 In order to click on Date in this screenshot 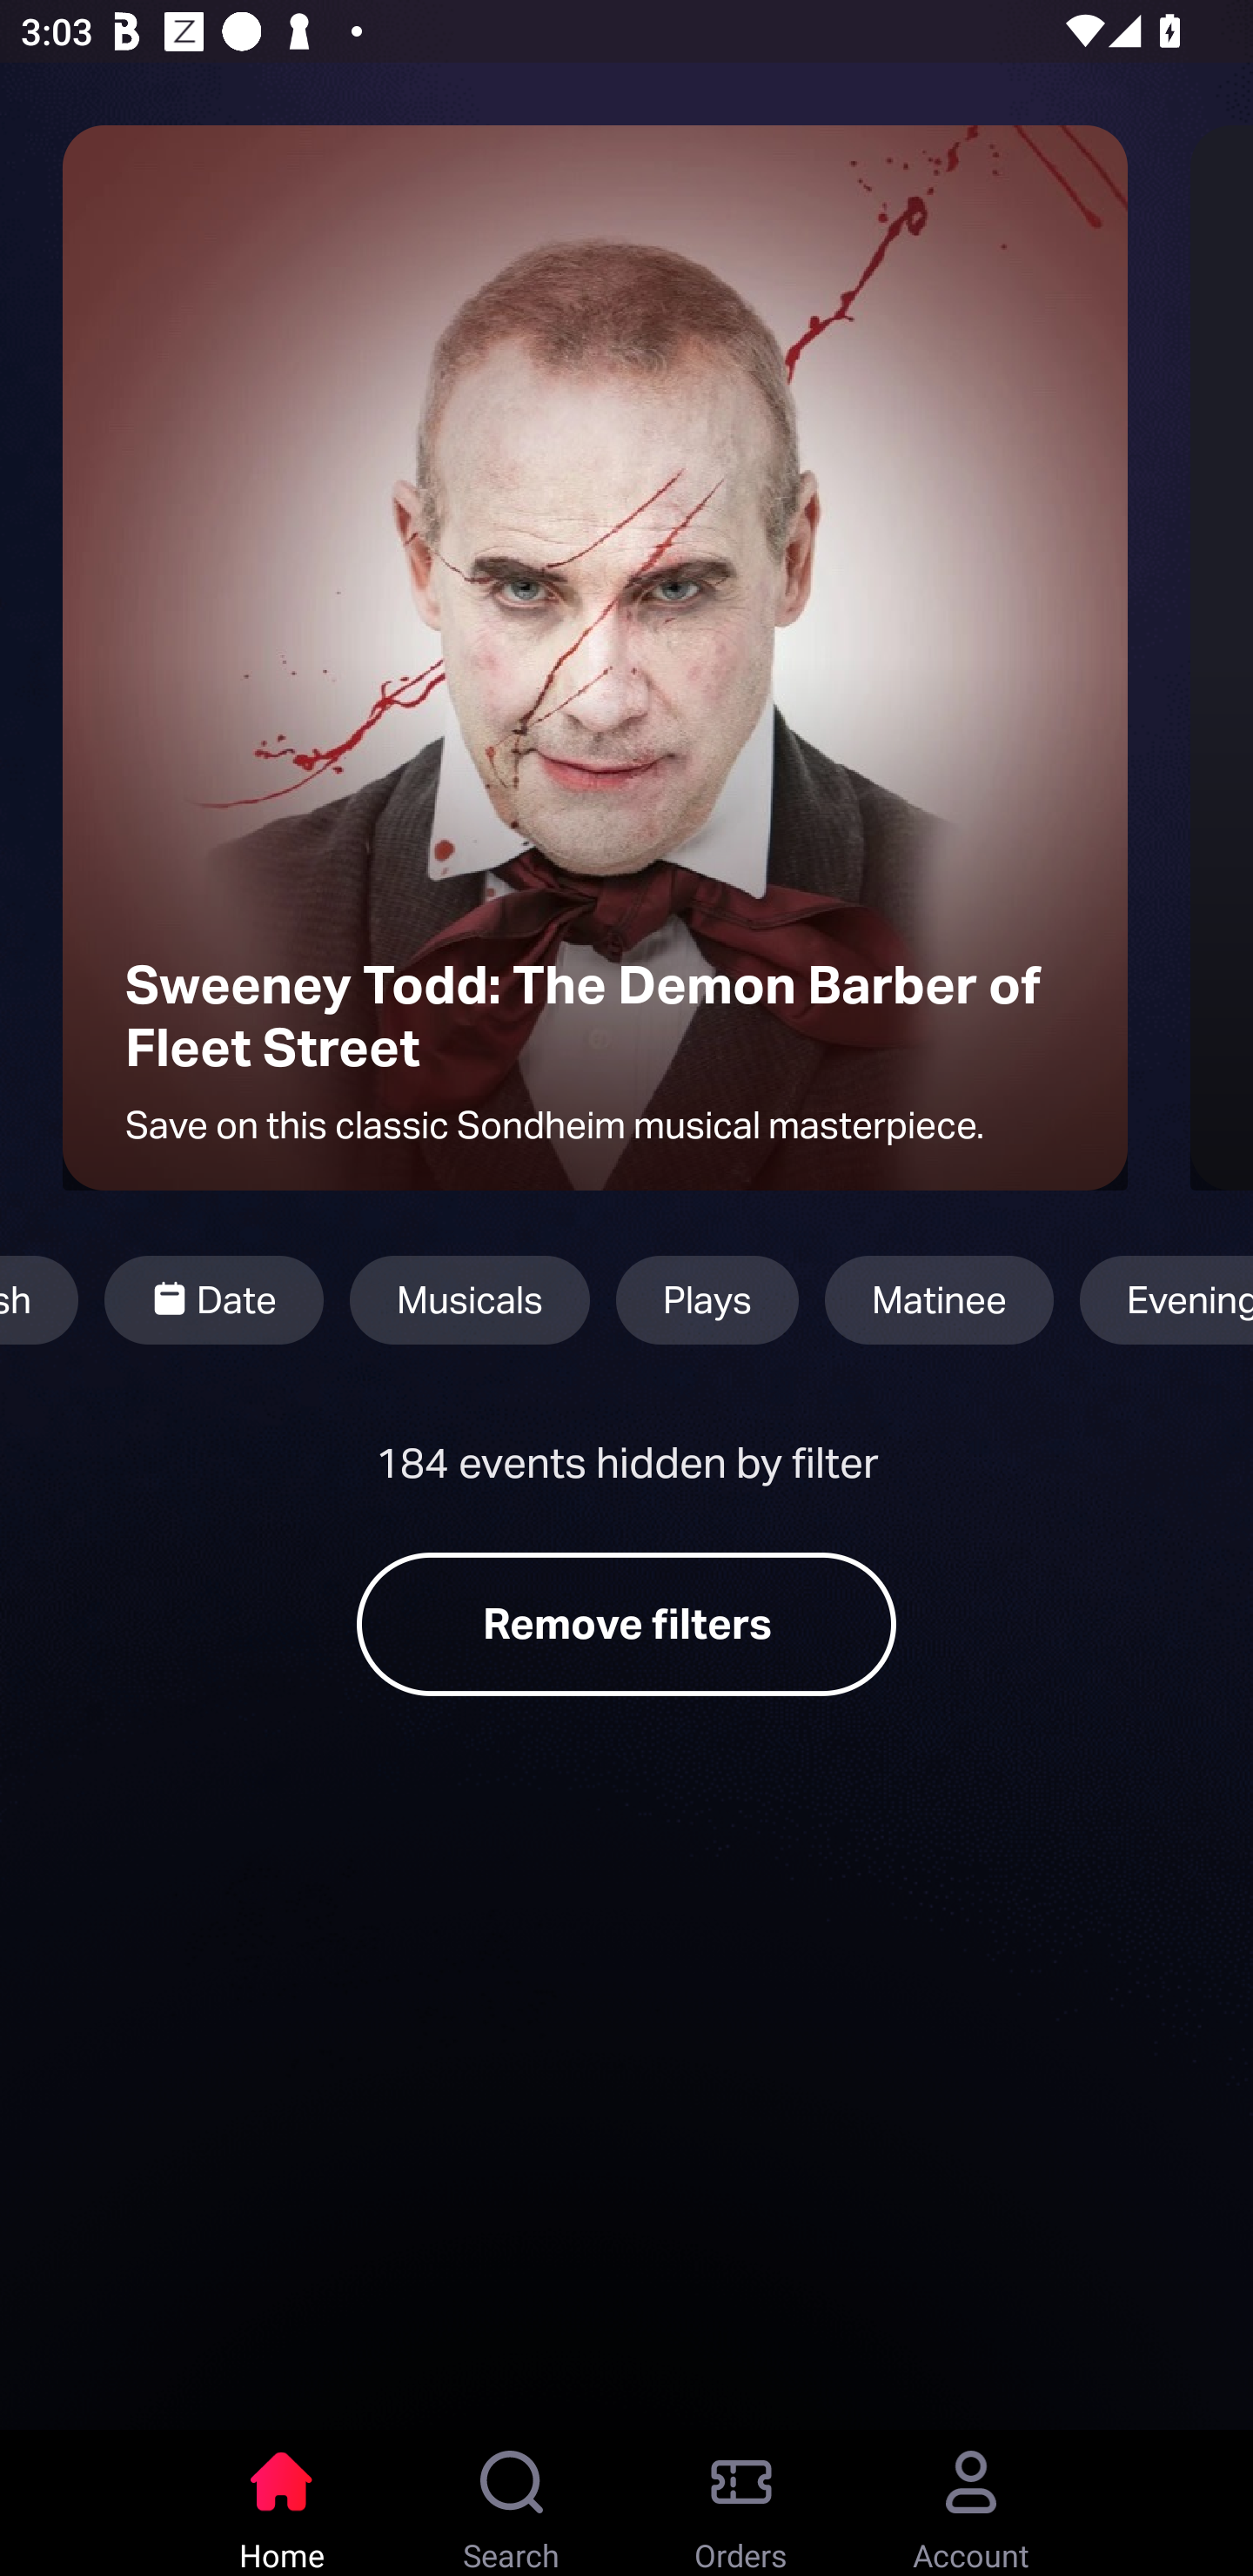, I will do `click(213, 1300)`.